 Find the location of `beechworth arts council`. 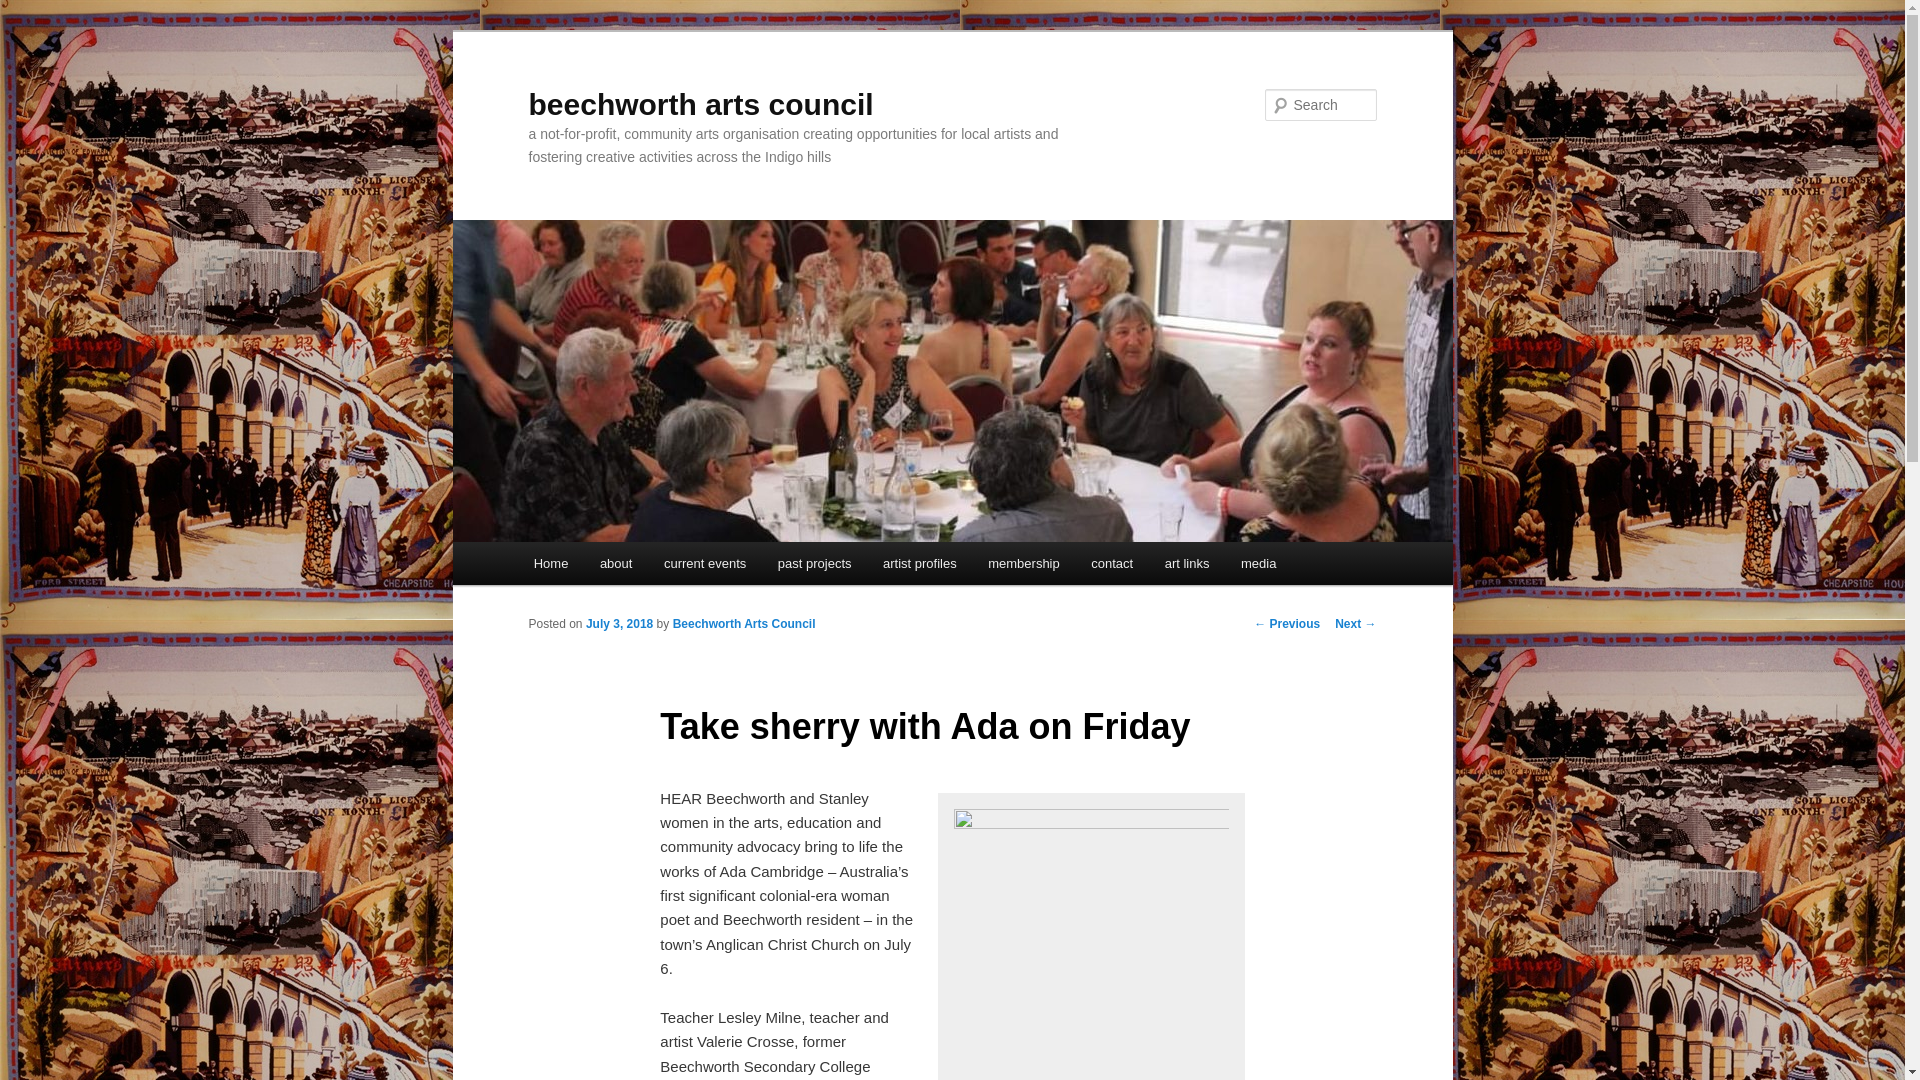

beechworth arts council is located at coordinates (700, 104).